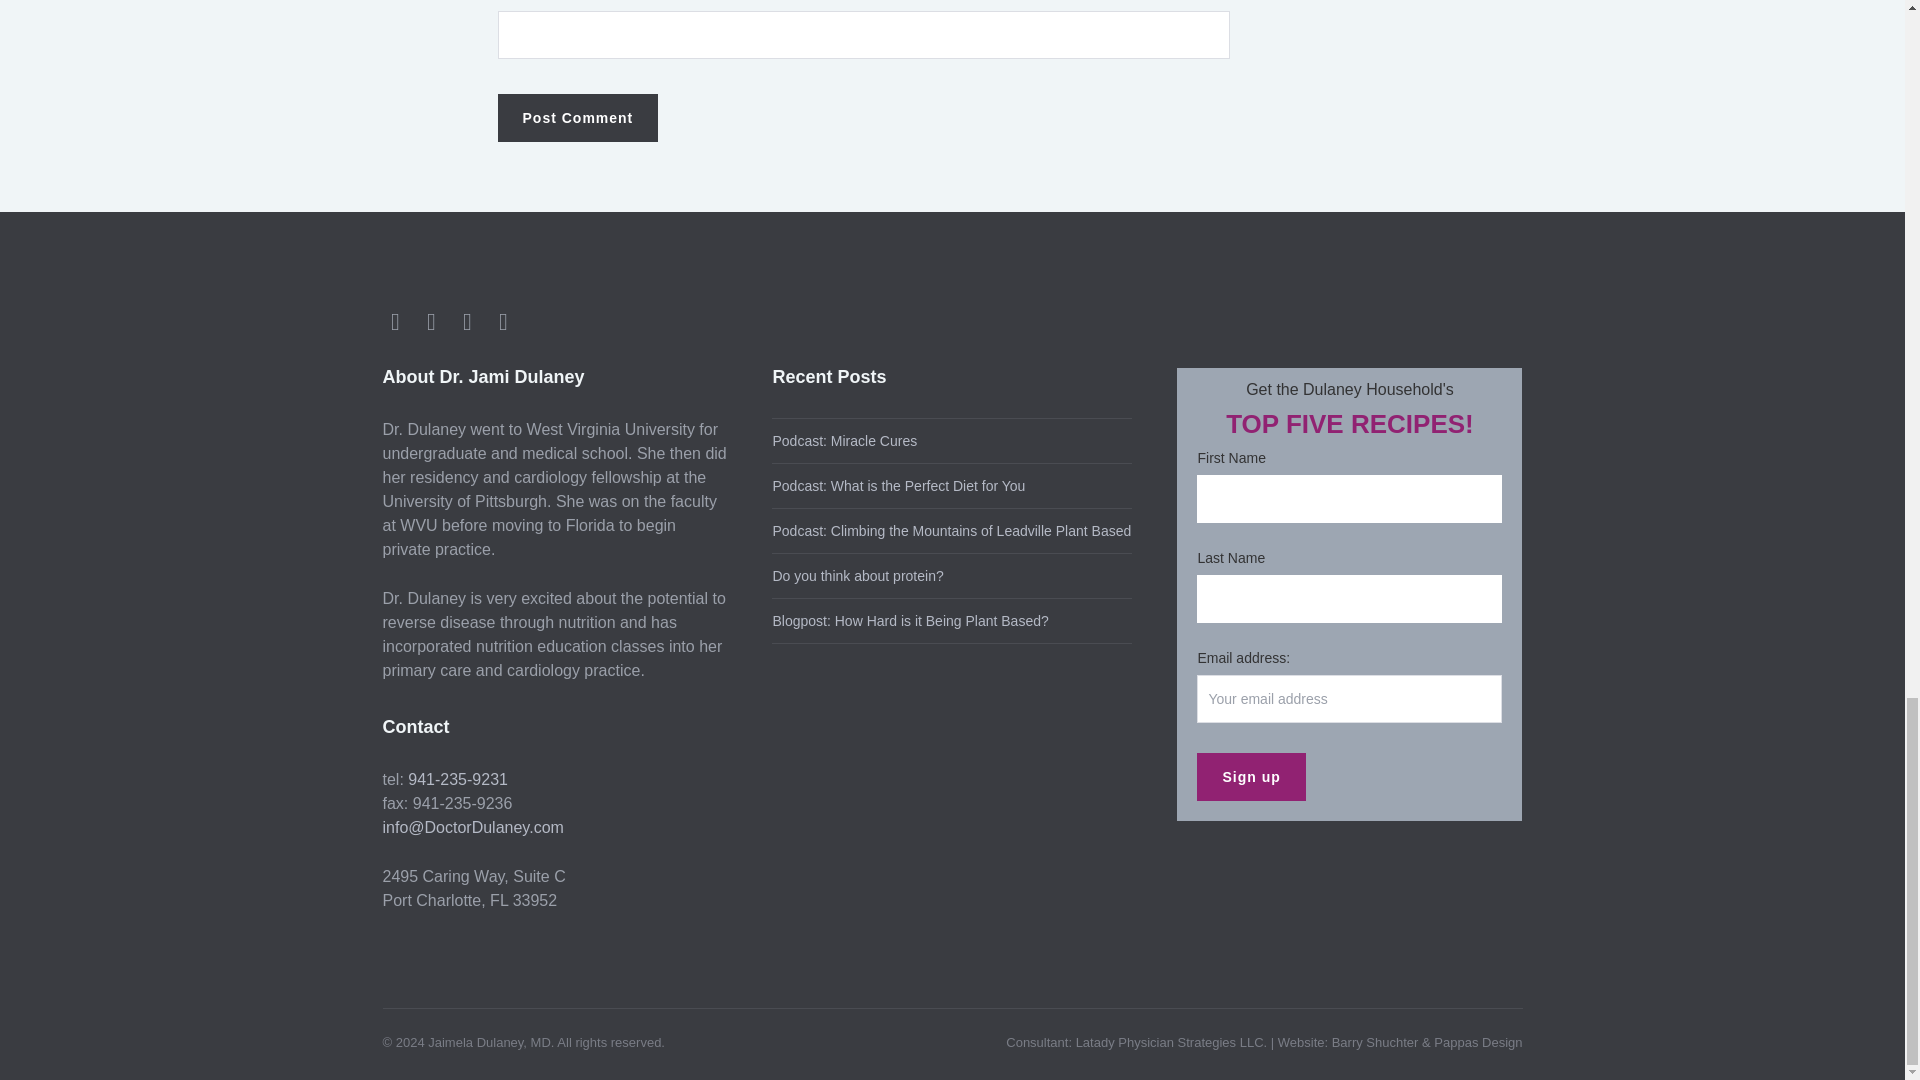  I want to click on Post Comment, so click(578, 117).